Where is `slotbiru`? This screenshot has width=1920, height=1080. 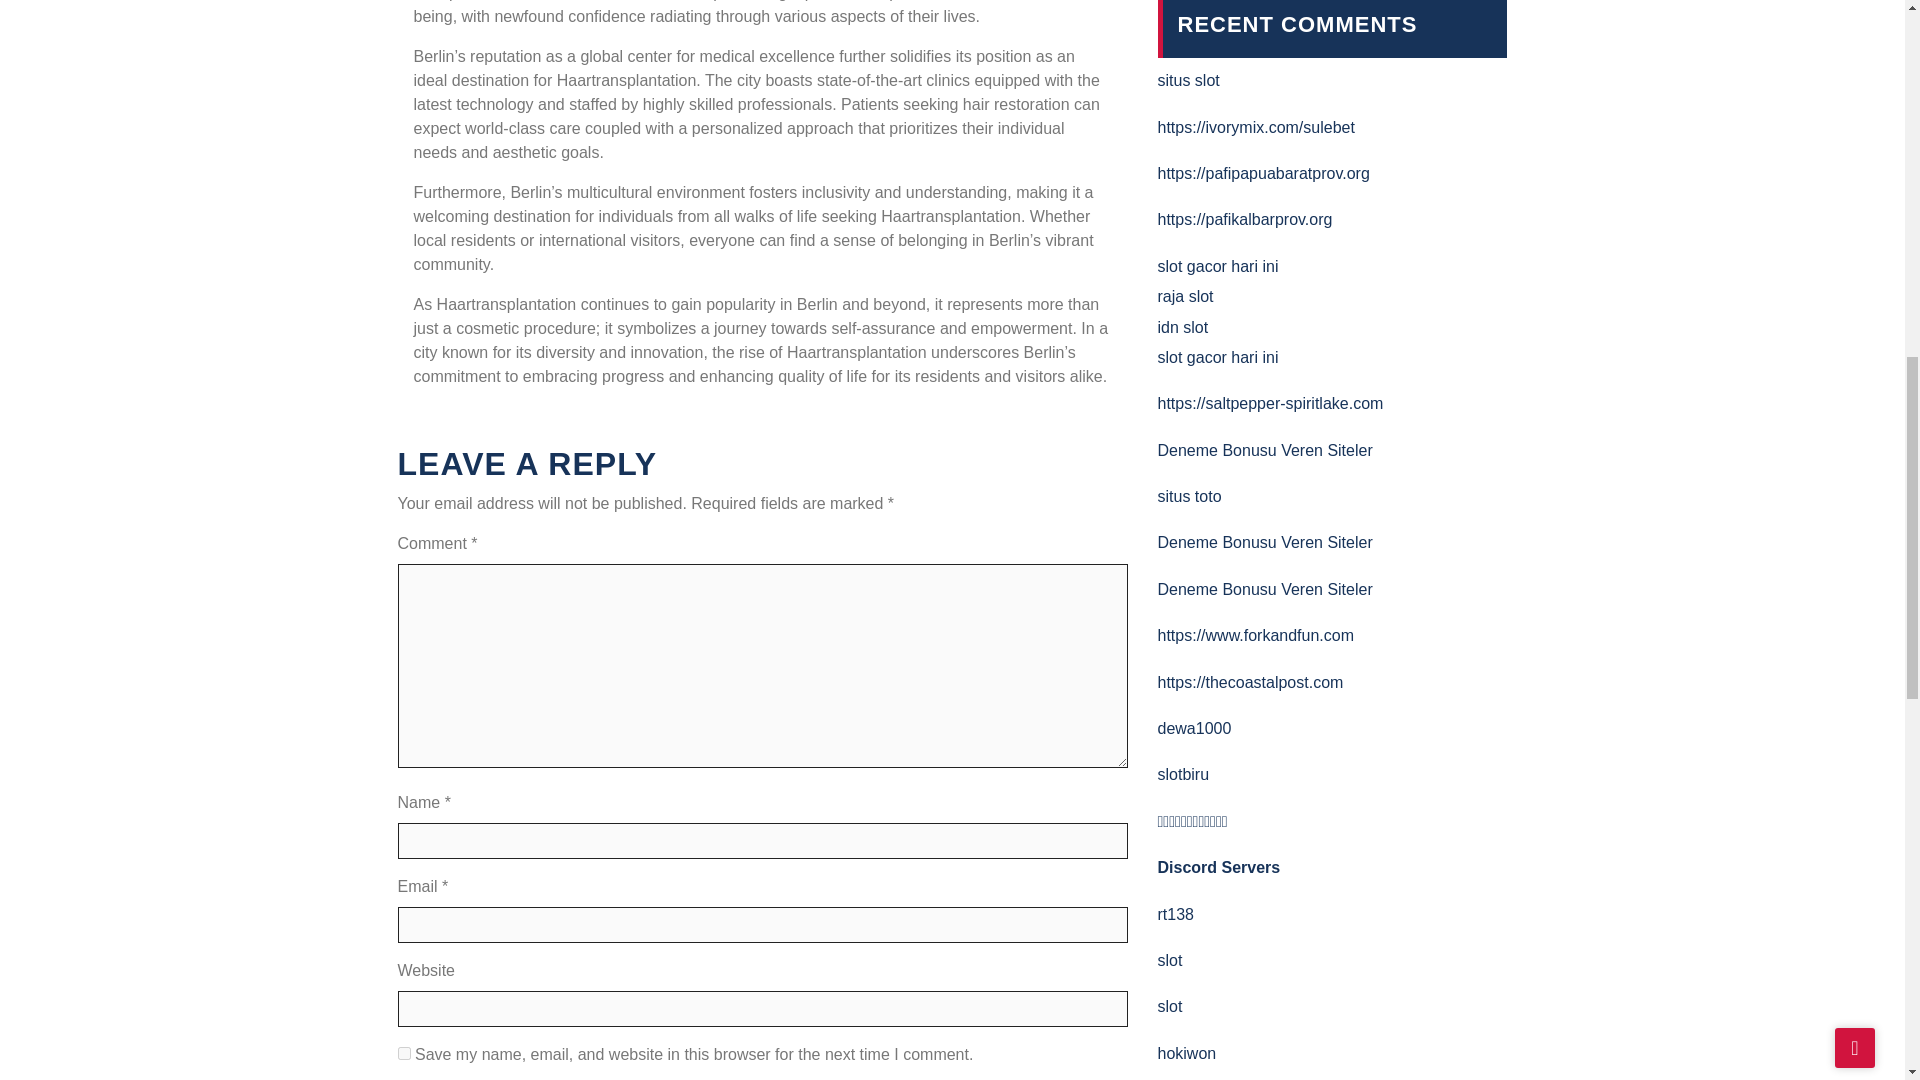 slotbiru is located at coordinates (1183, 774).